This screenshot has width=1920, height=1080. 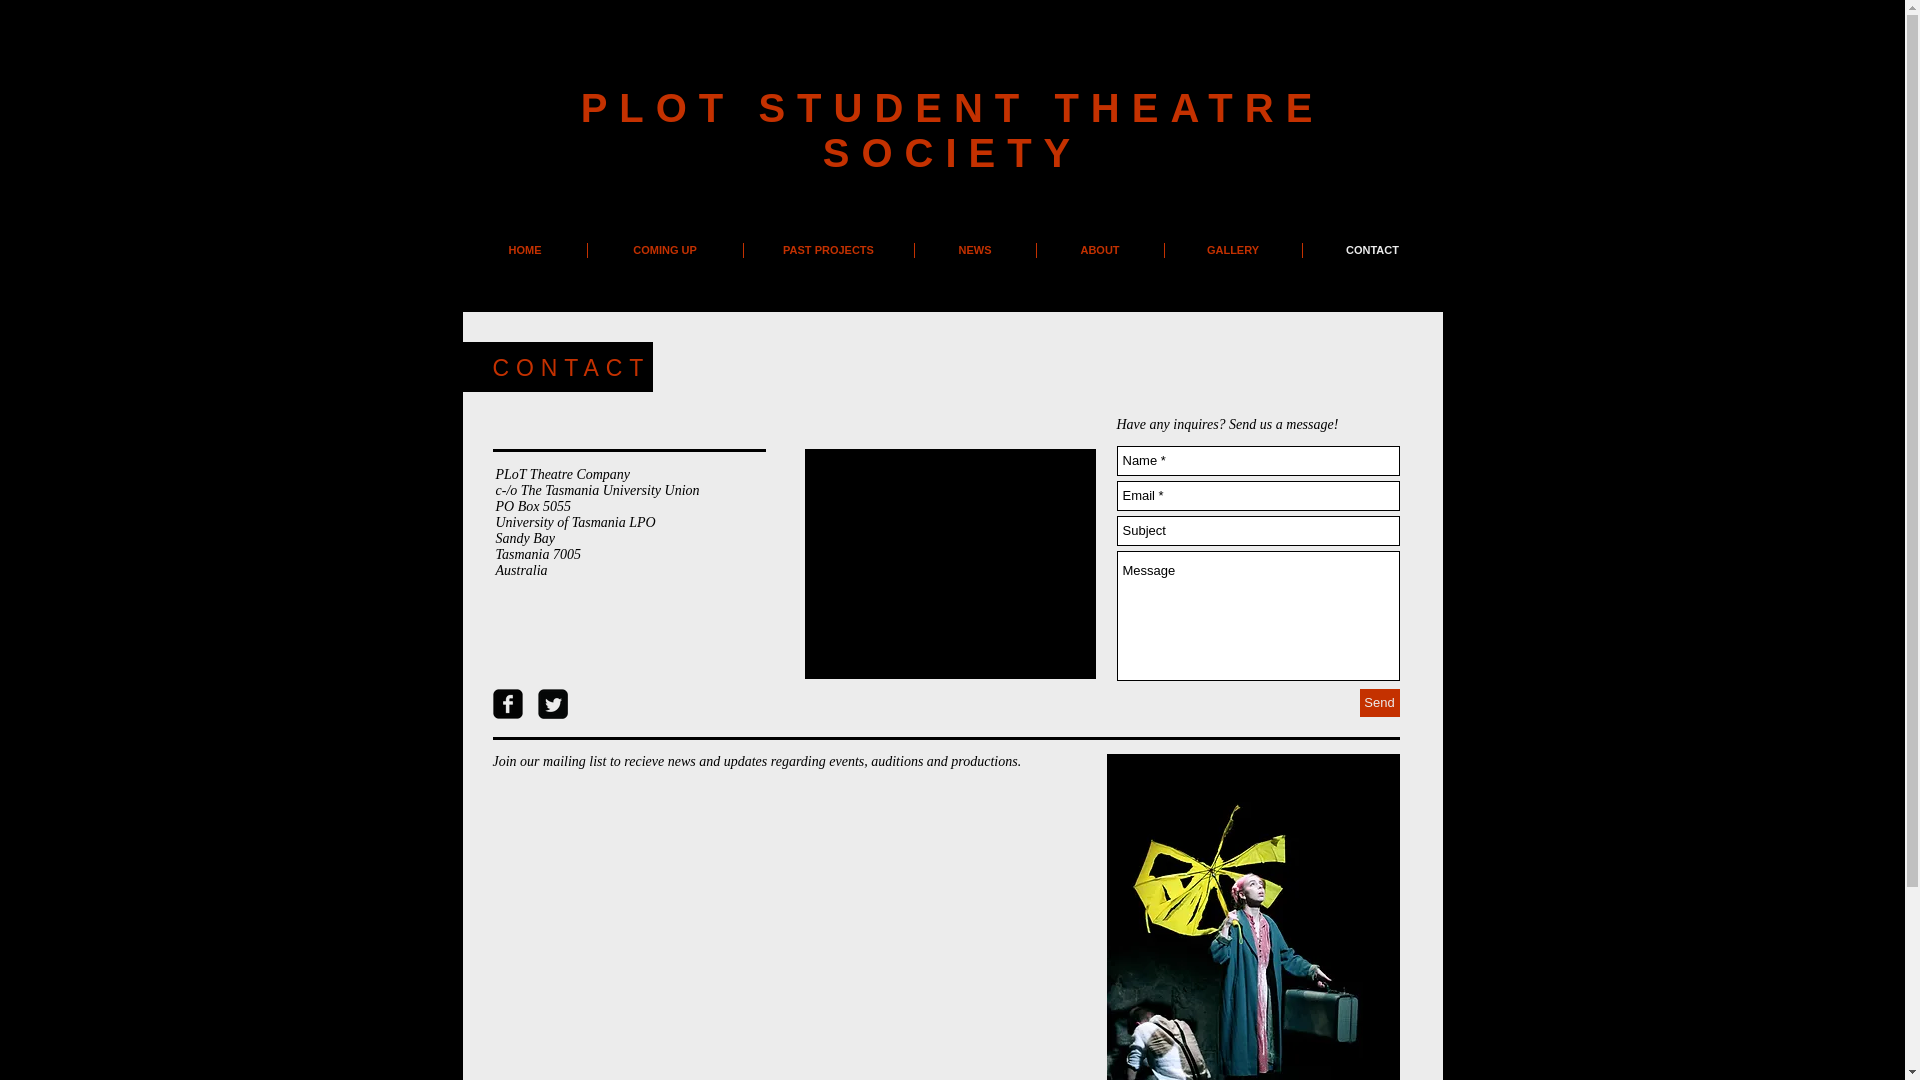 I want to click on PAST PROJECTS, so click(x=828, y=250).